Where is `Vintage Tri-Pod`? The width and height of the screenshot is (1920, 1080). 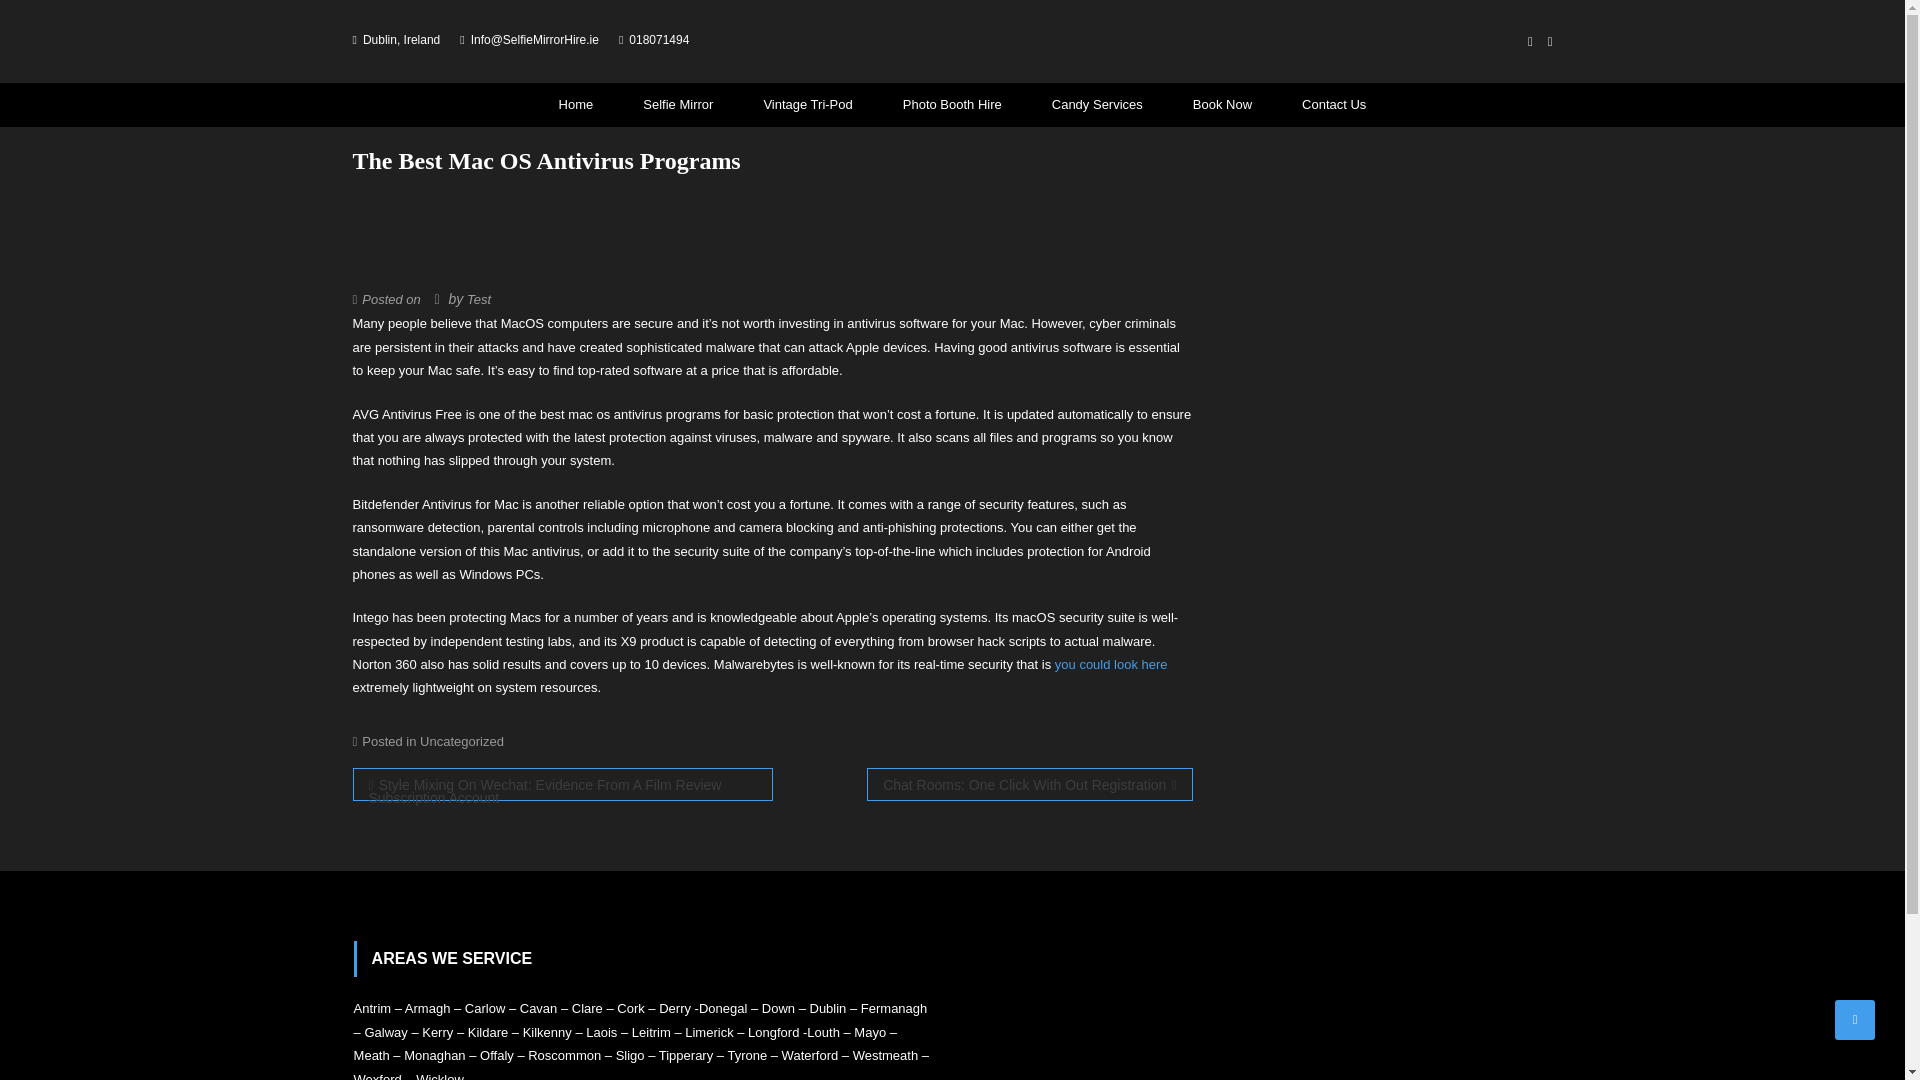 Vintage Tri-Pod is located at coordinates (807, 105).